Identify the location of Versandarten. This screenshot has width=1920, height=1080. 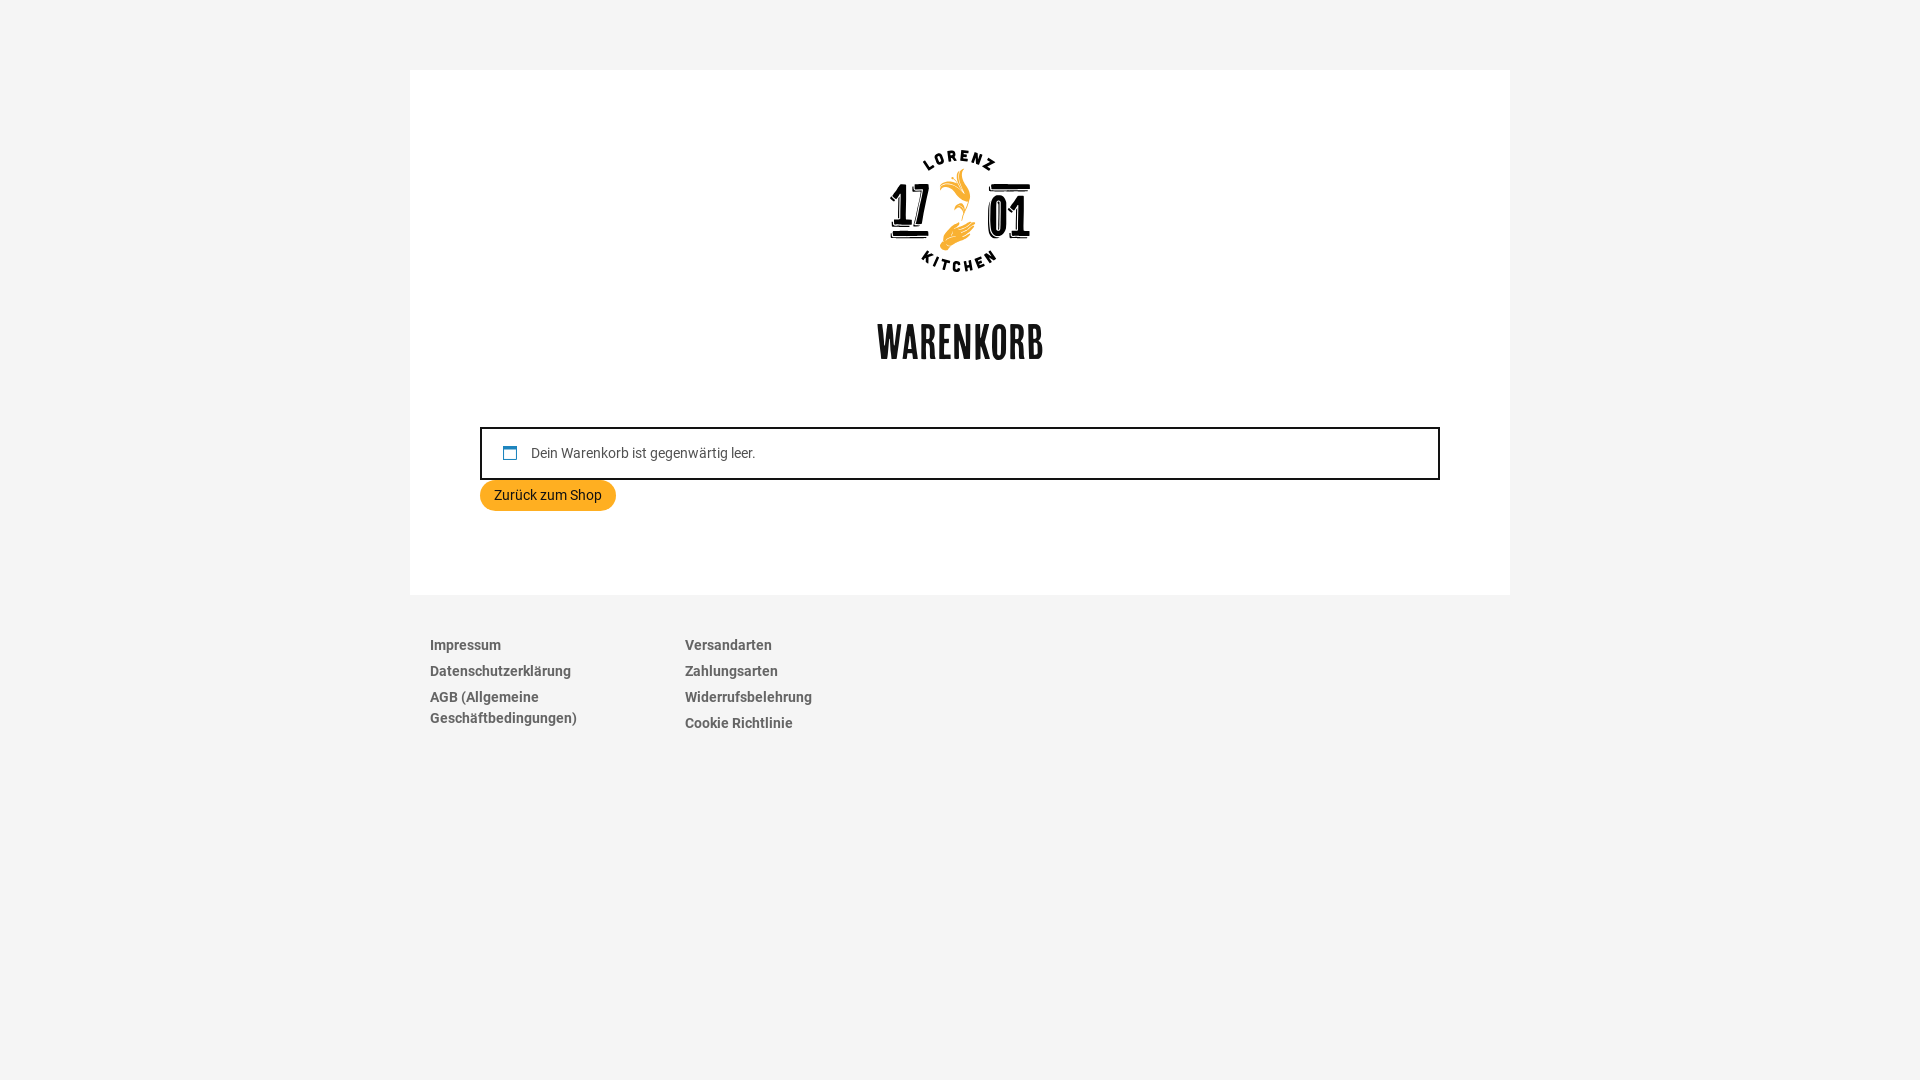
(802, 645).